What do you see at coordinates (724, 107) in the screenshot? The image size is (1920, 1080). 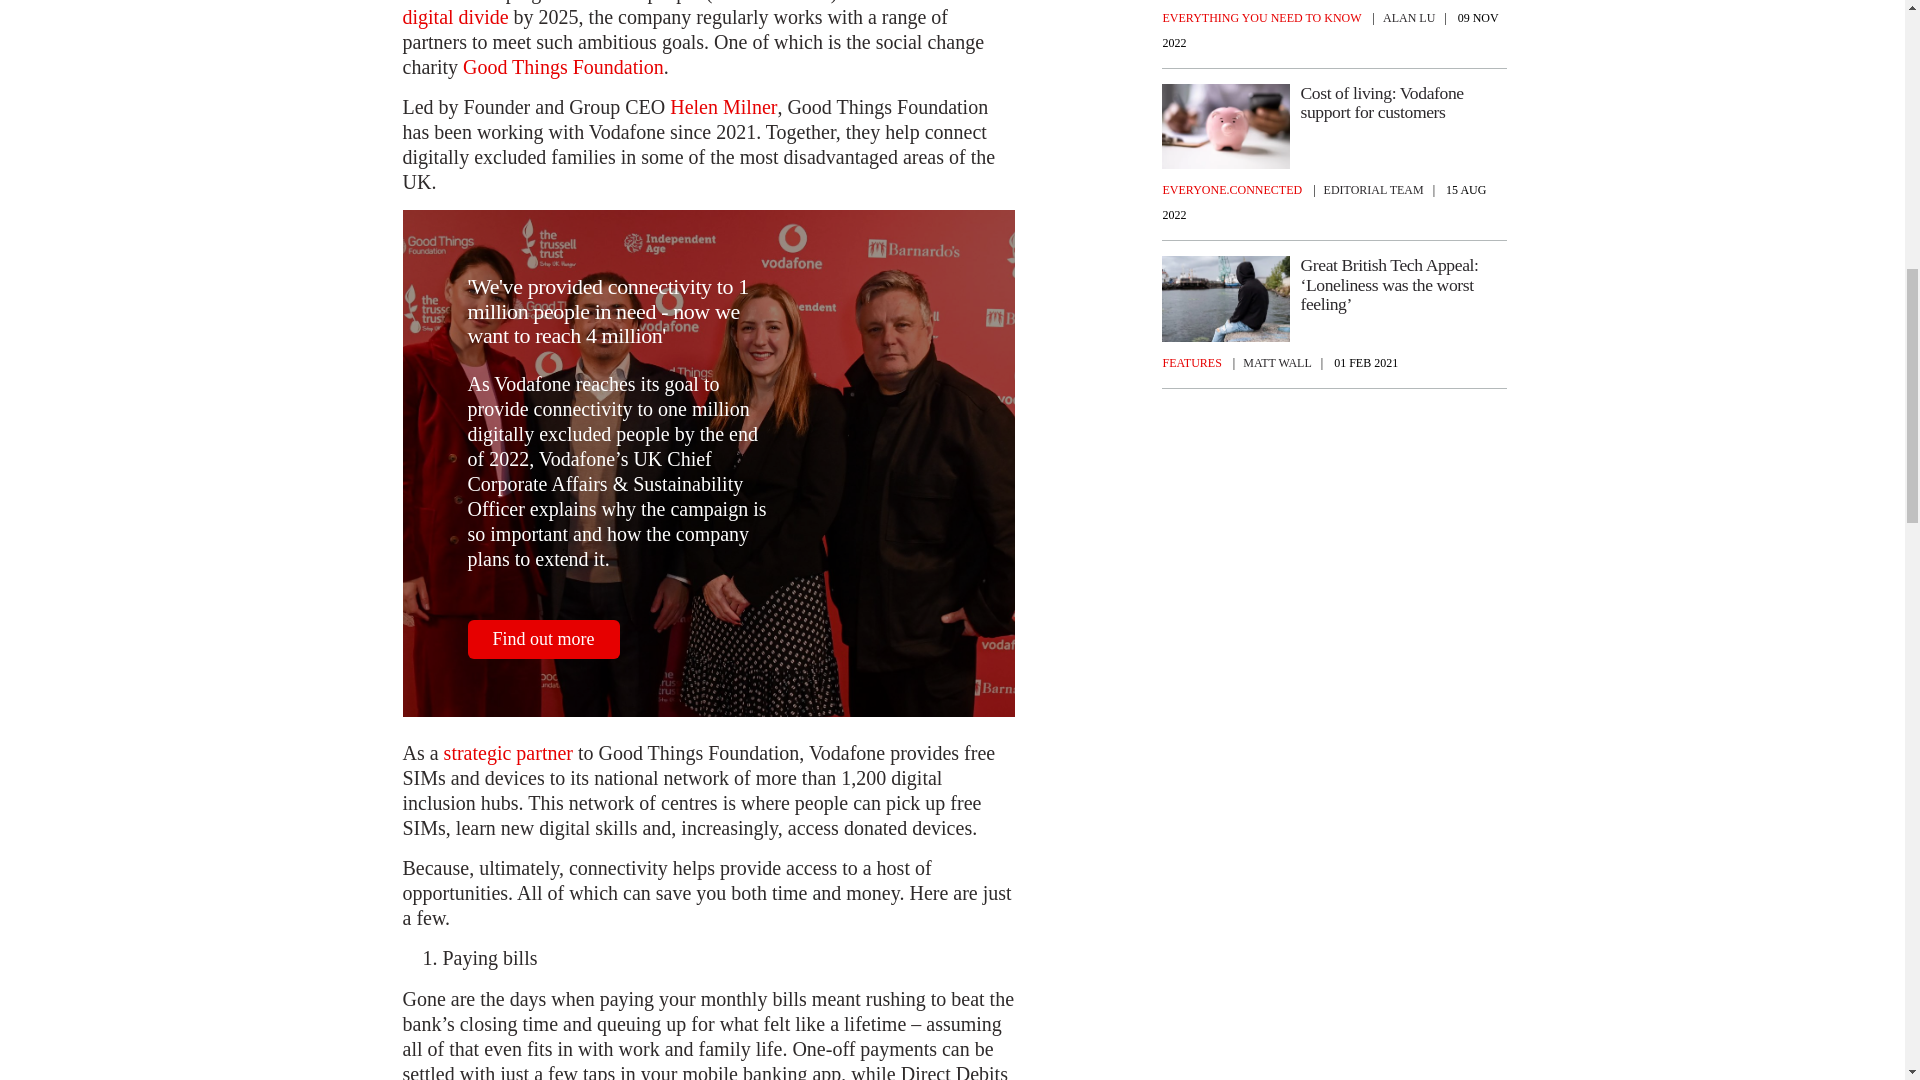 I see `Helen Milner` at bounding box center [724, 107].